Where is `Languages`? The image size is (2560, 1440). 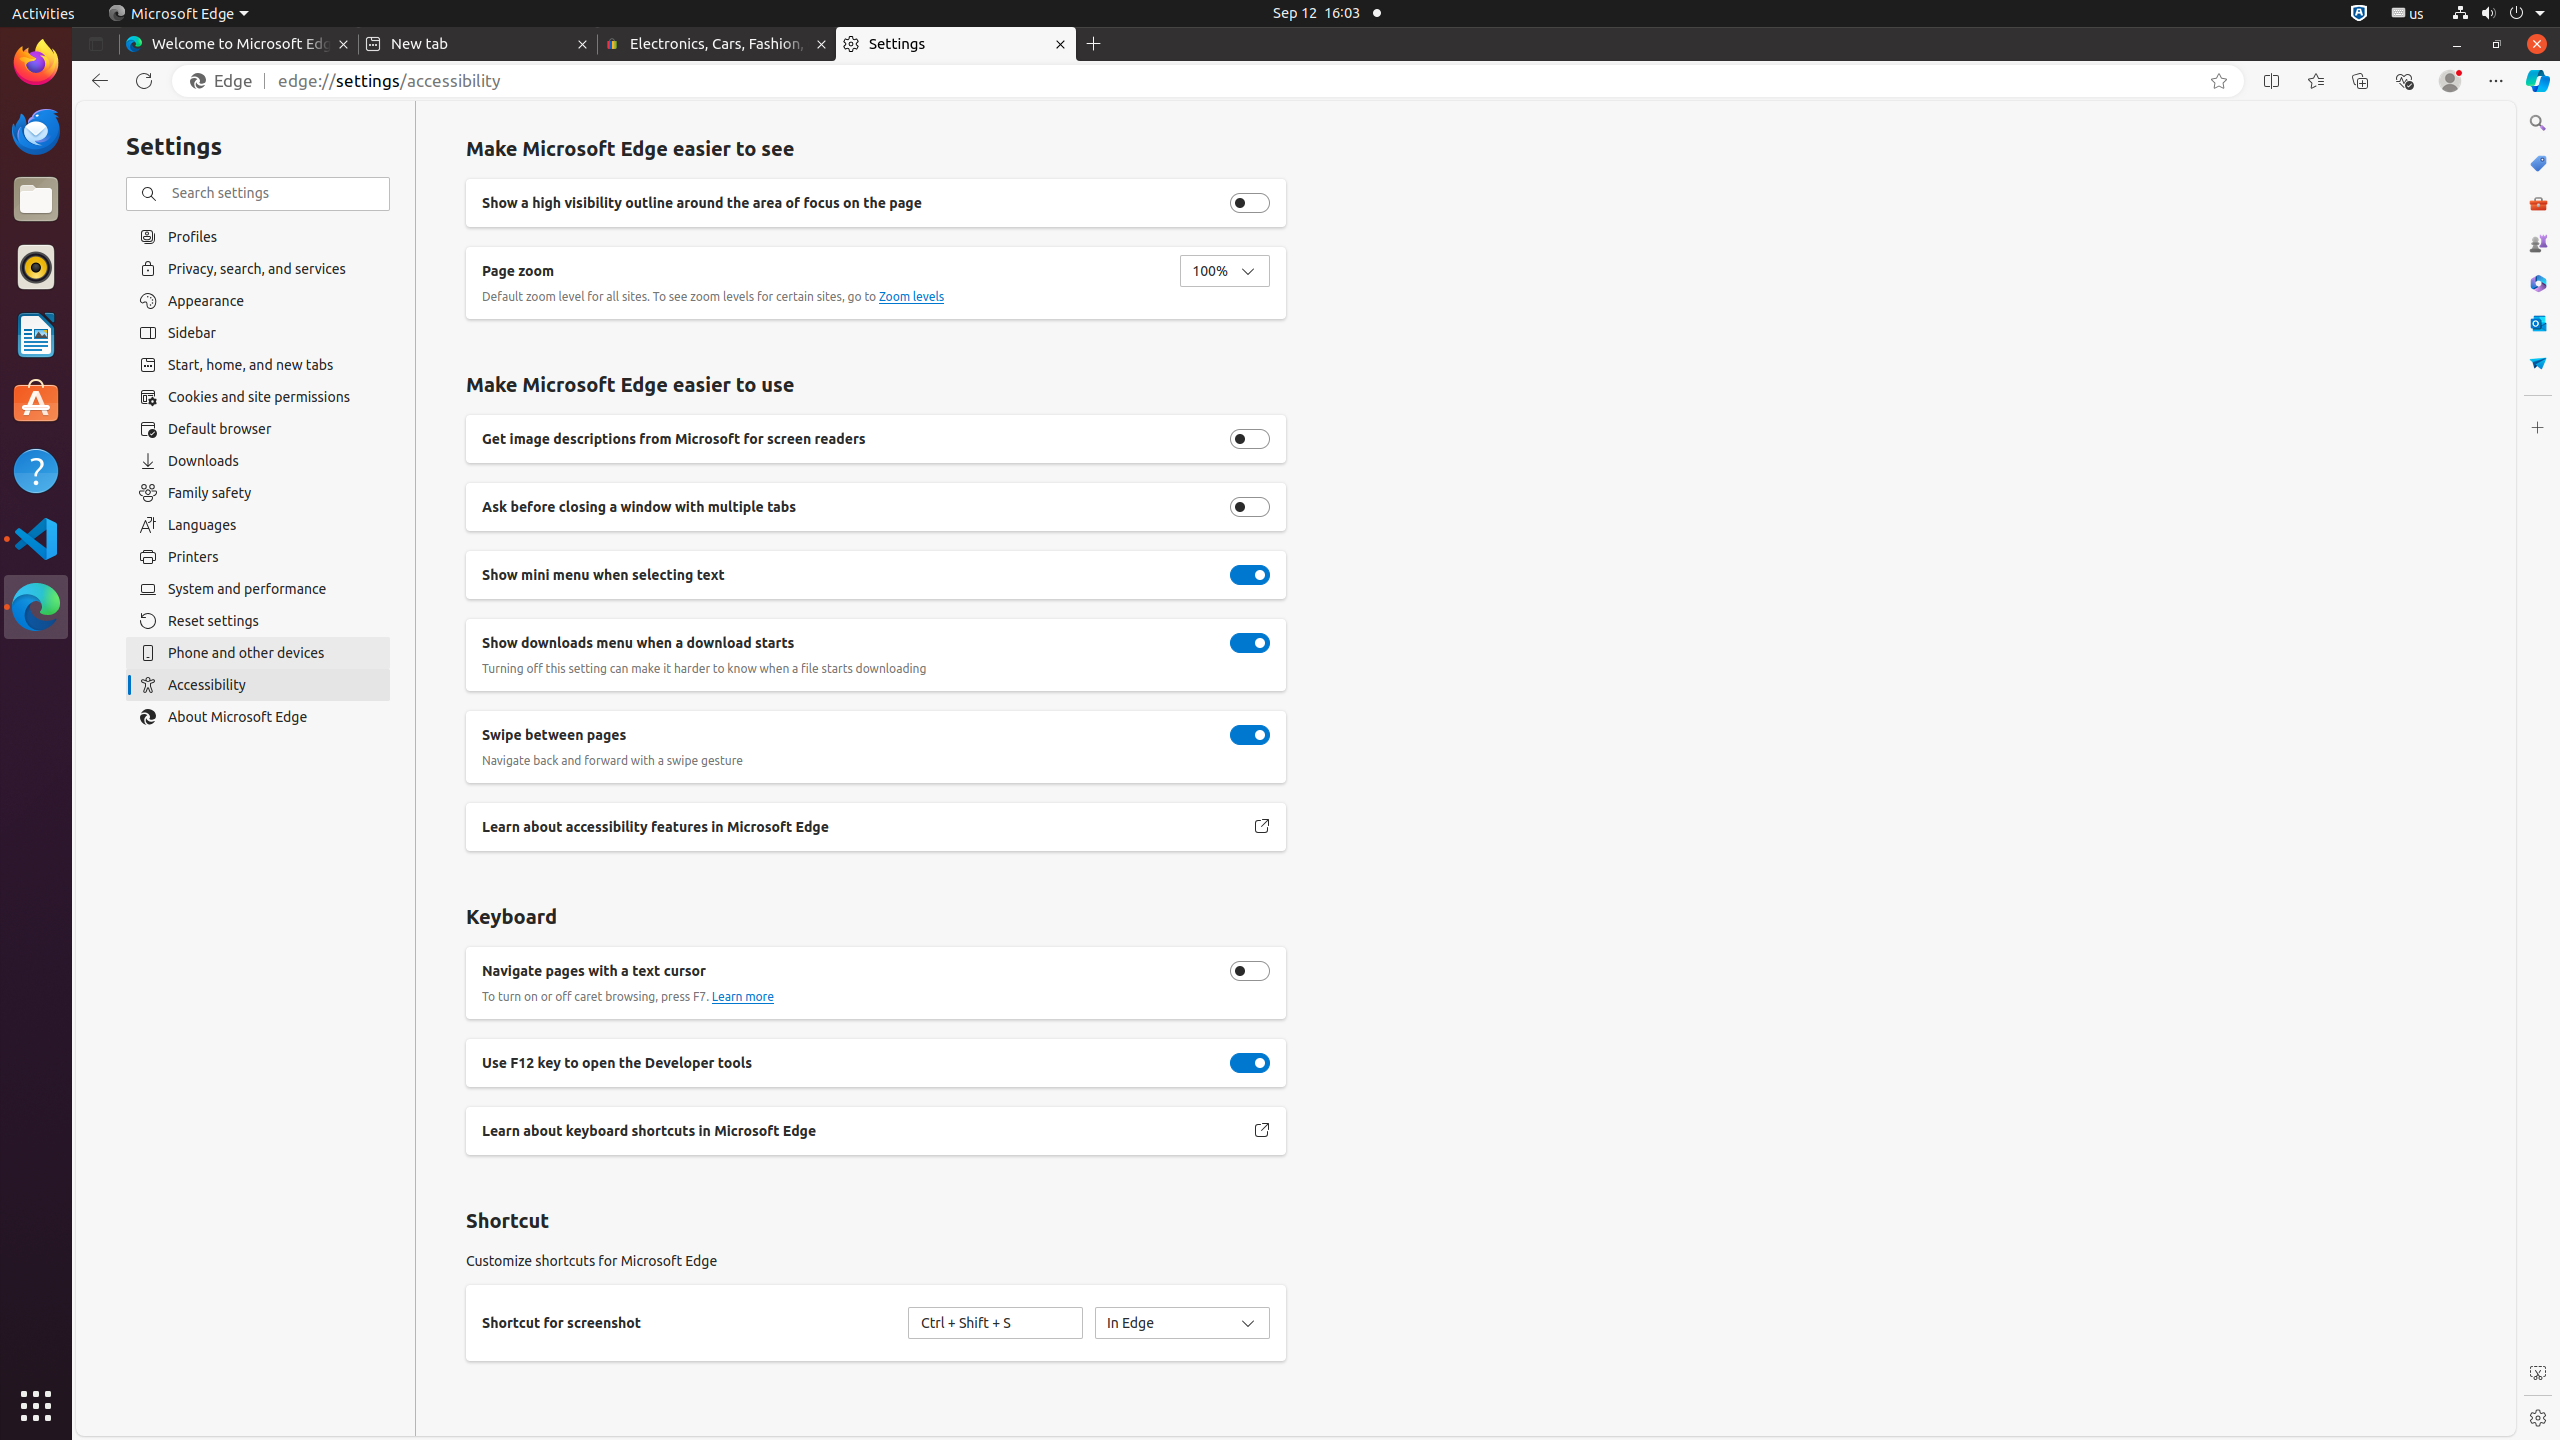 Languages is located at coordinates (258, 525).